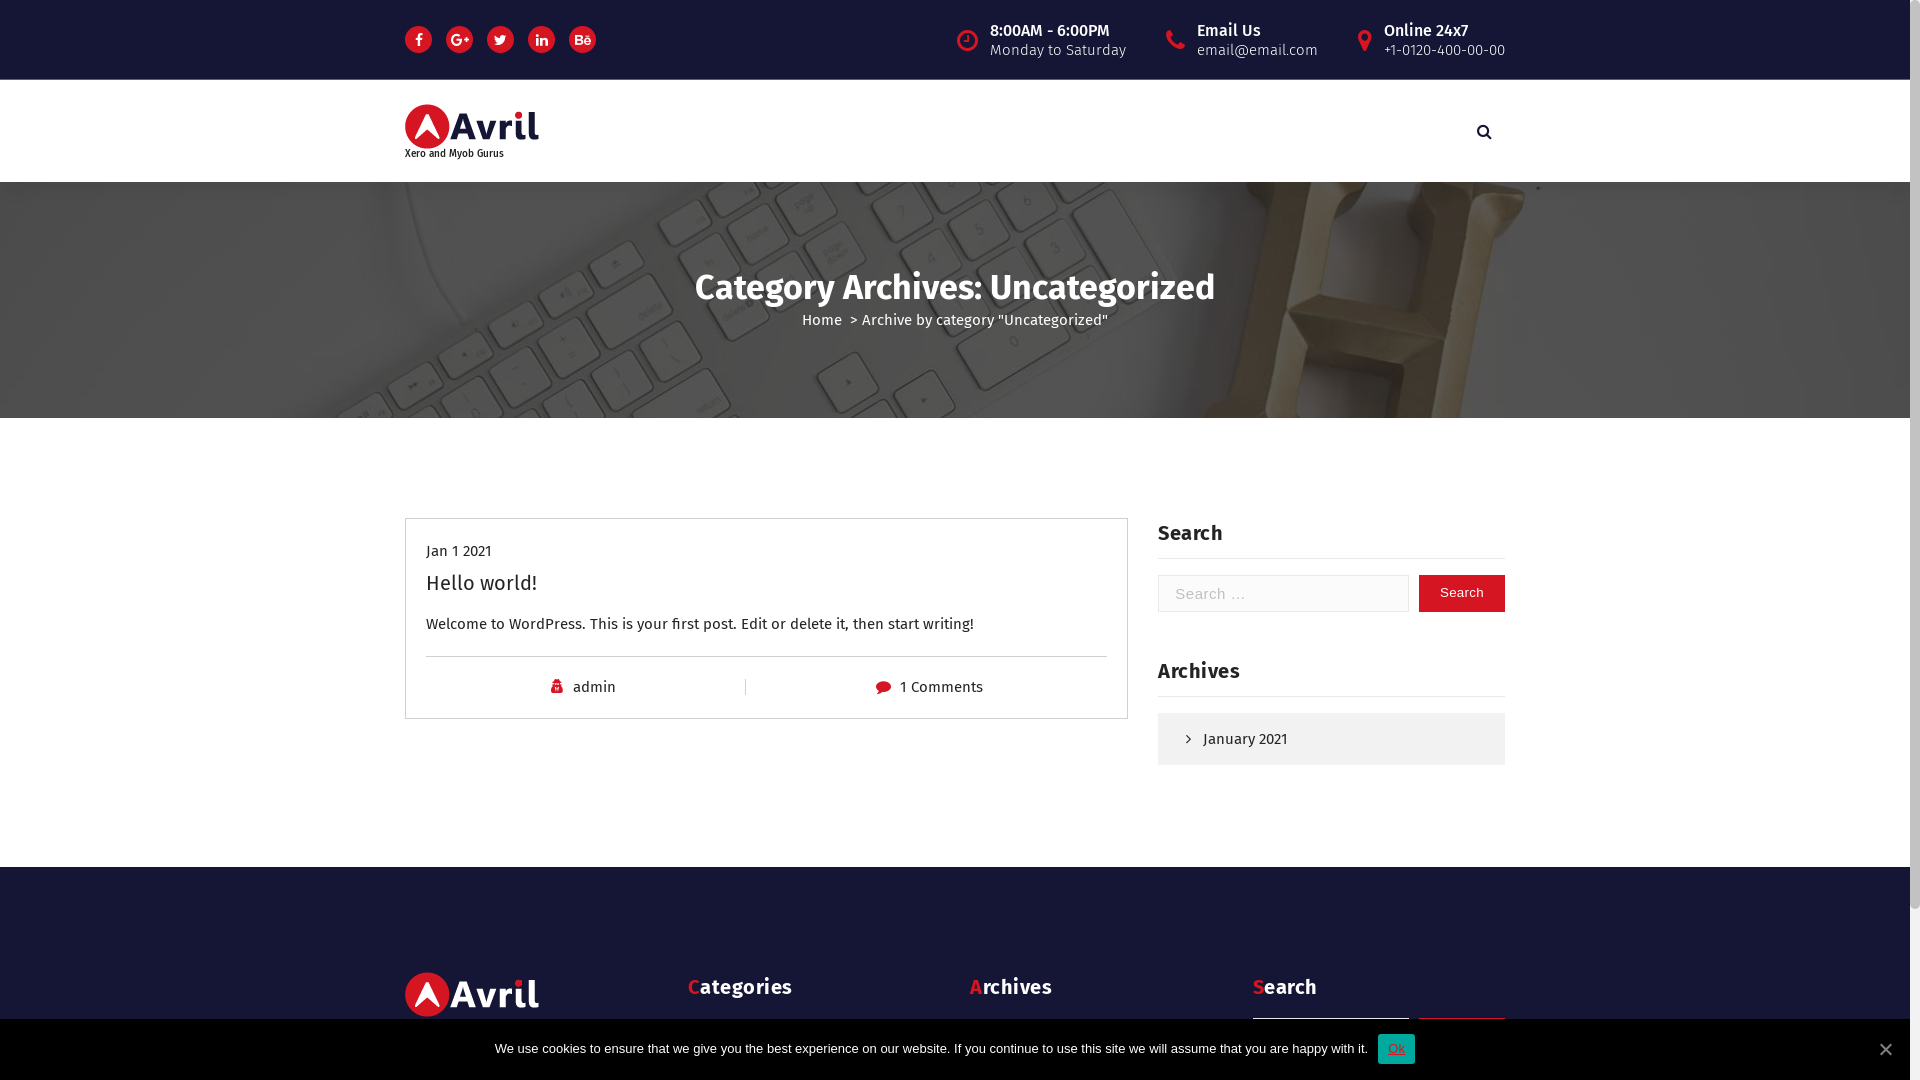 The height and width of the screenshot is (1080, 1920). Describe the element at coordinates (1462, 1036) in the screenshot. I see `Search` at that location.